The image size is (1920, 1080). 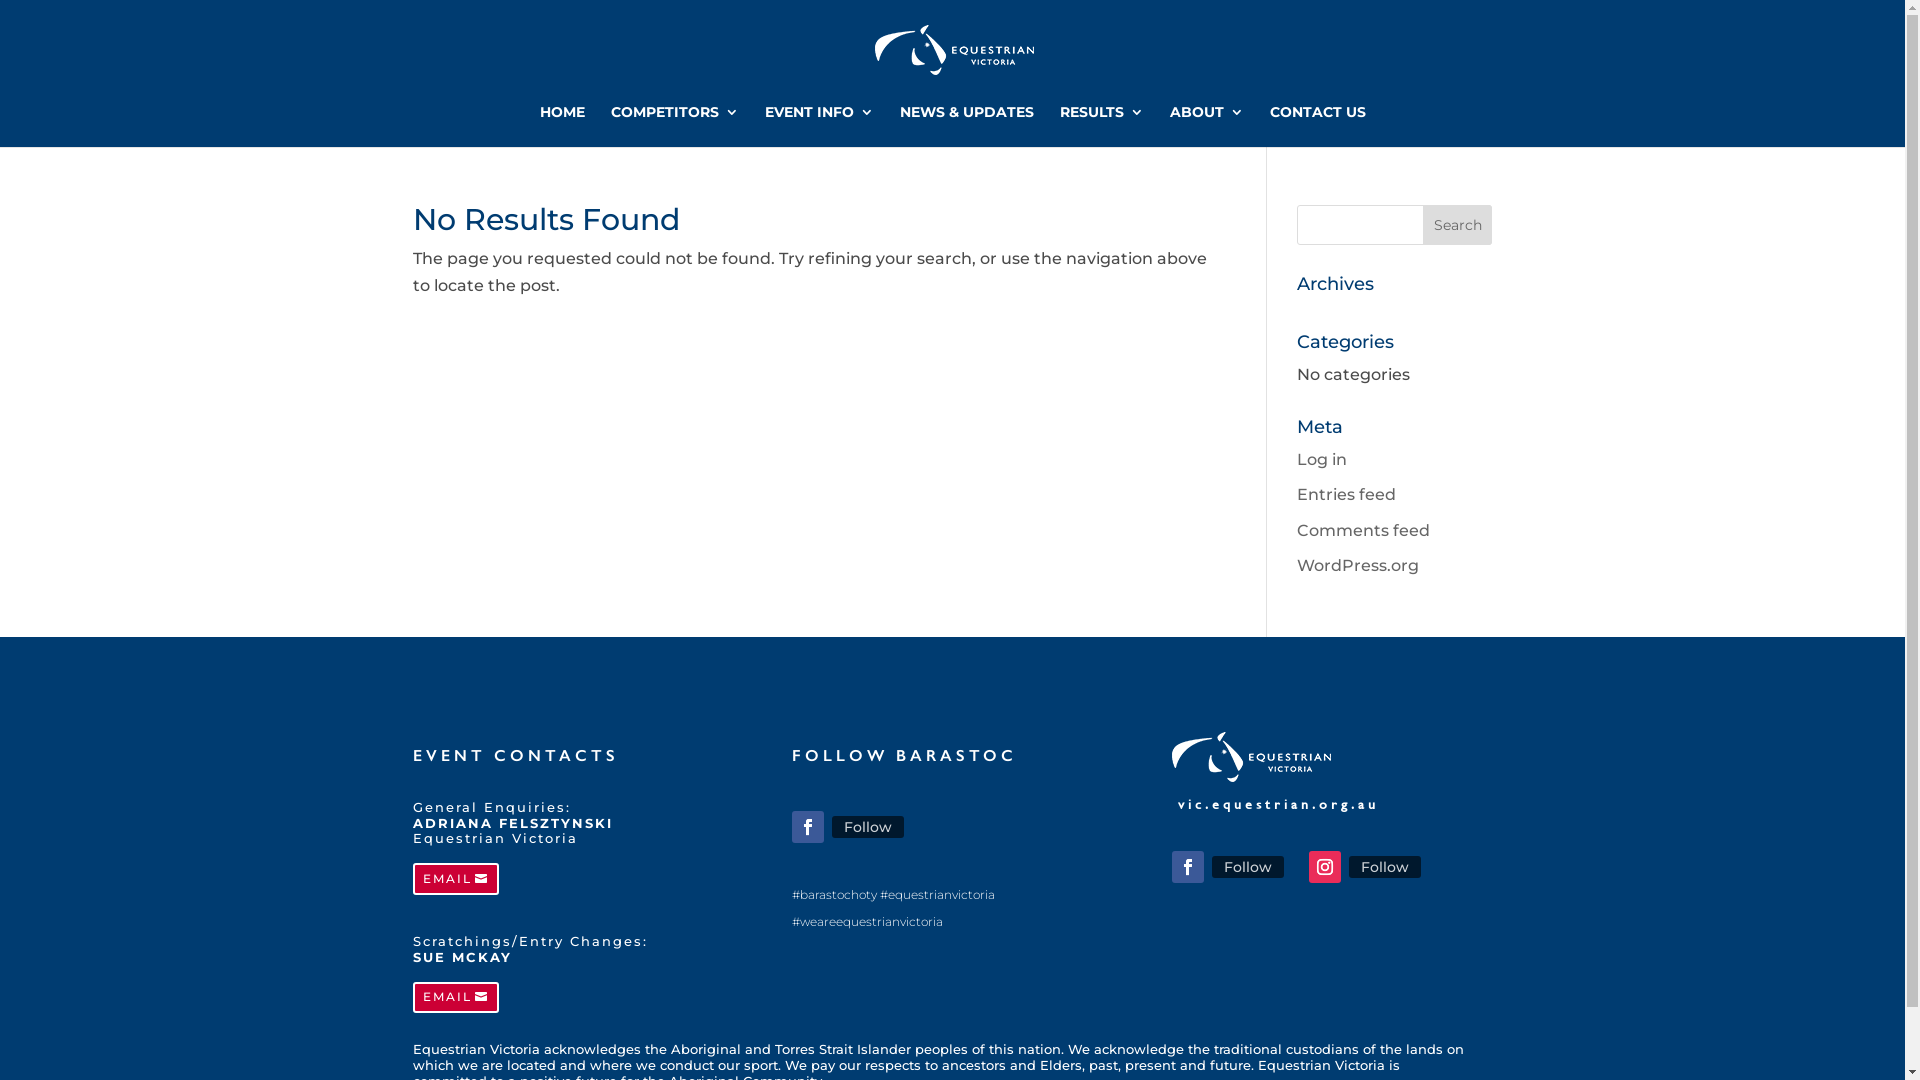 I want to click on CONTACT US, so click(x=1318, y=126).